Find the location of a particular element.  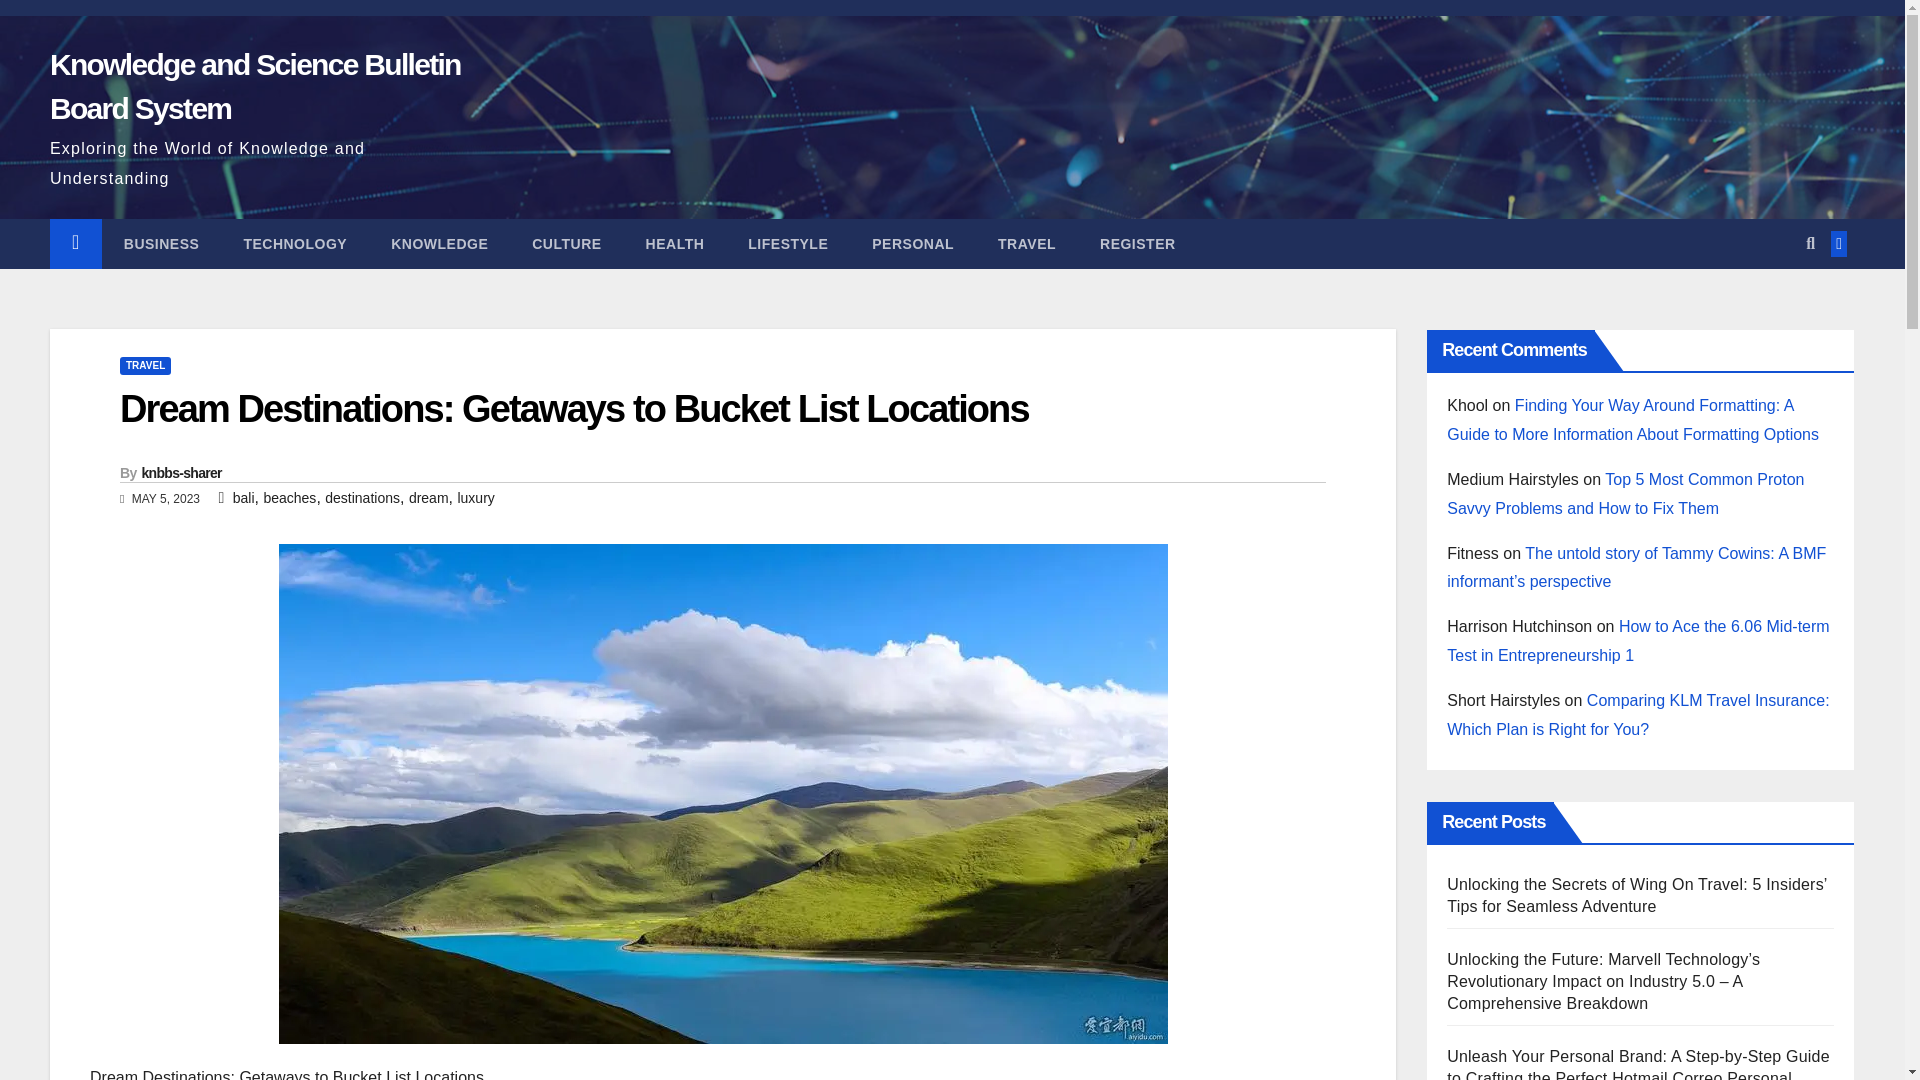

Health is located at coordinates (676, 244).